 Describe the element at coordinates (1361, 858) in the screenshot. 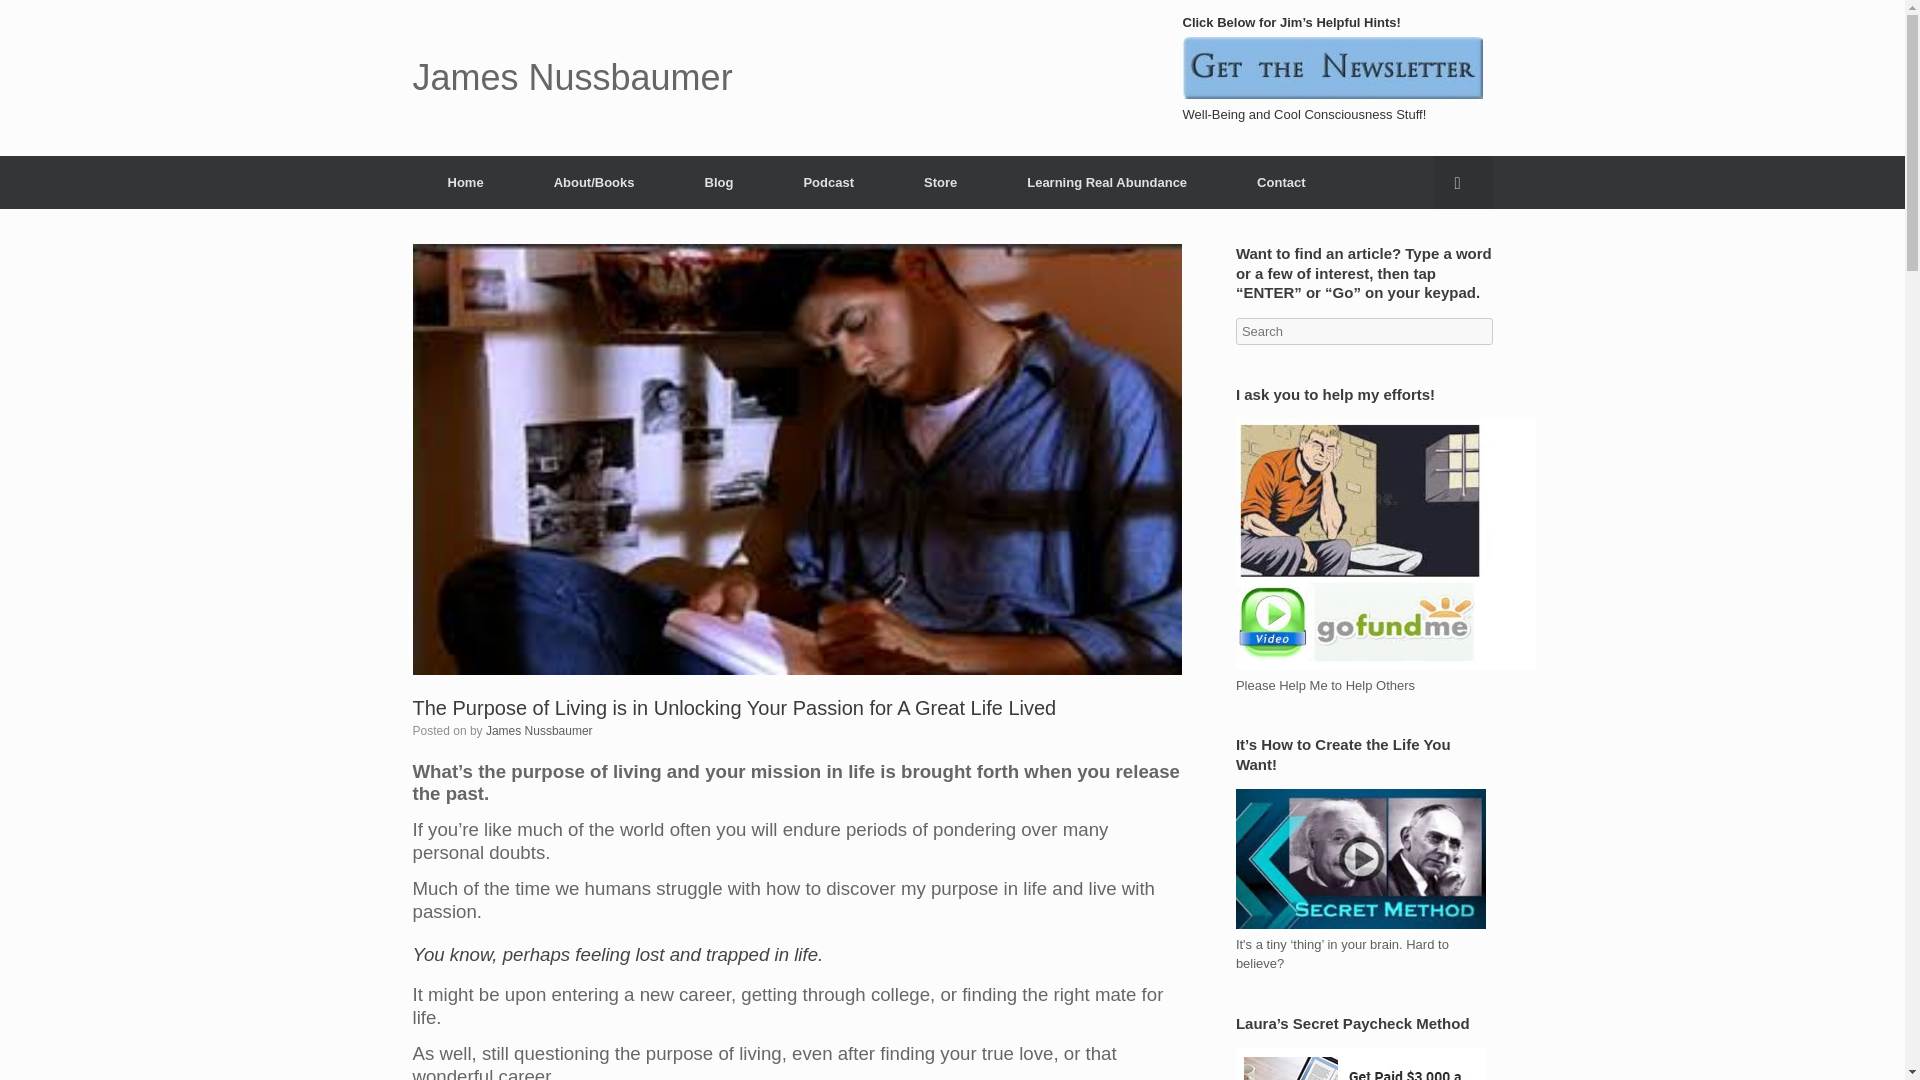

I see `It's How to Create the Life You Want!` at that location.